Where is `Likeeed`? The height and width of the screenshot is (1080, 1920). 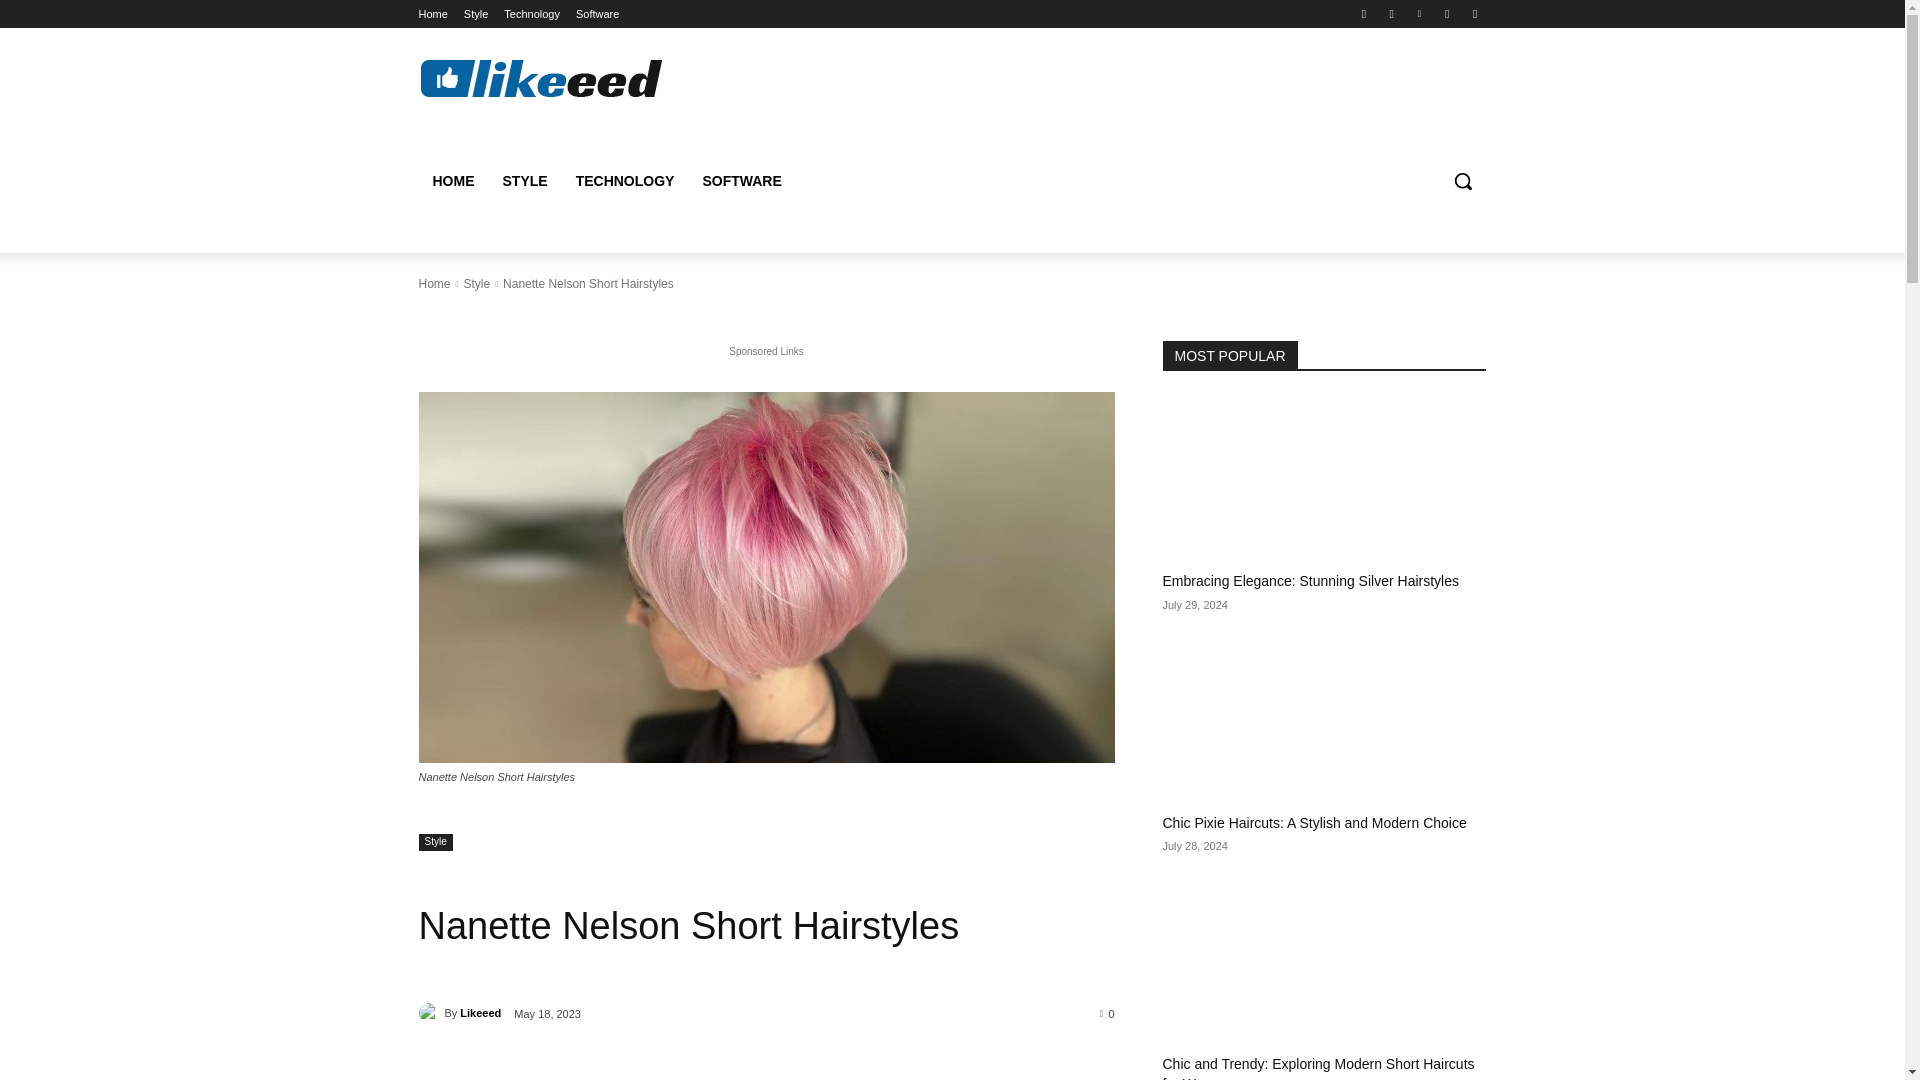 Likeeed is located at coordinates (480, 1012).